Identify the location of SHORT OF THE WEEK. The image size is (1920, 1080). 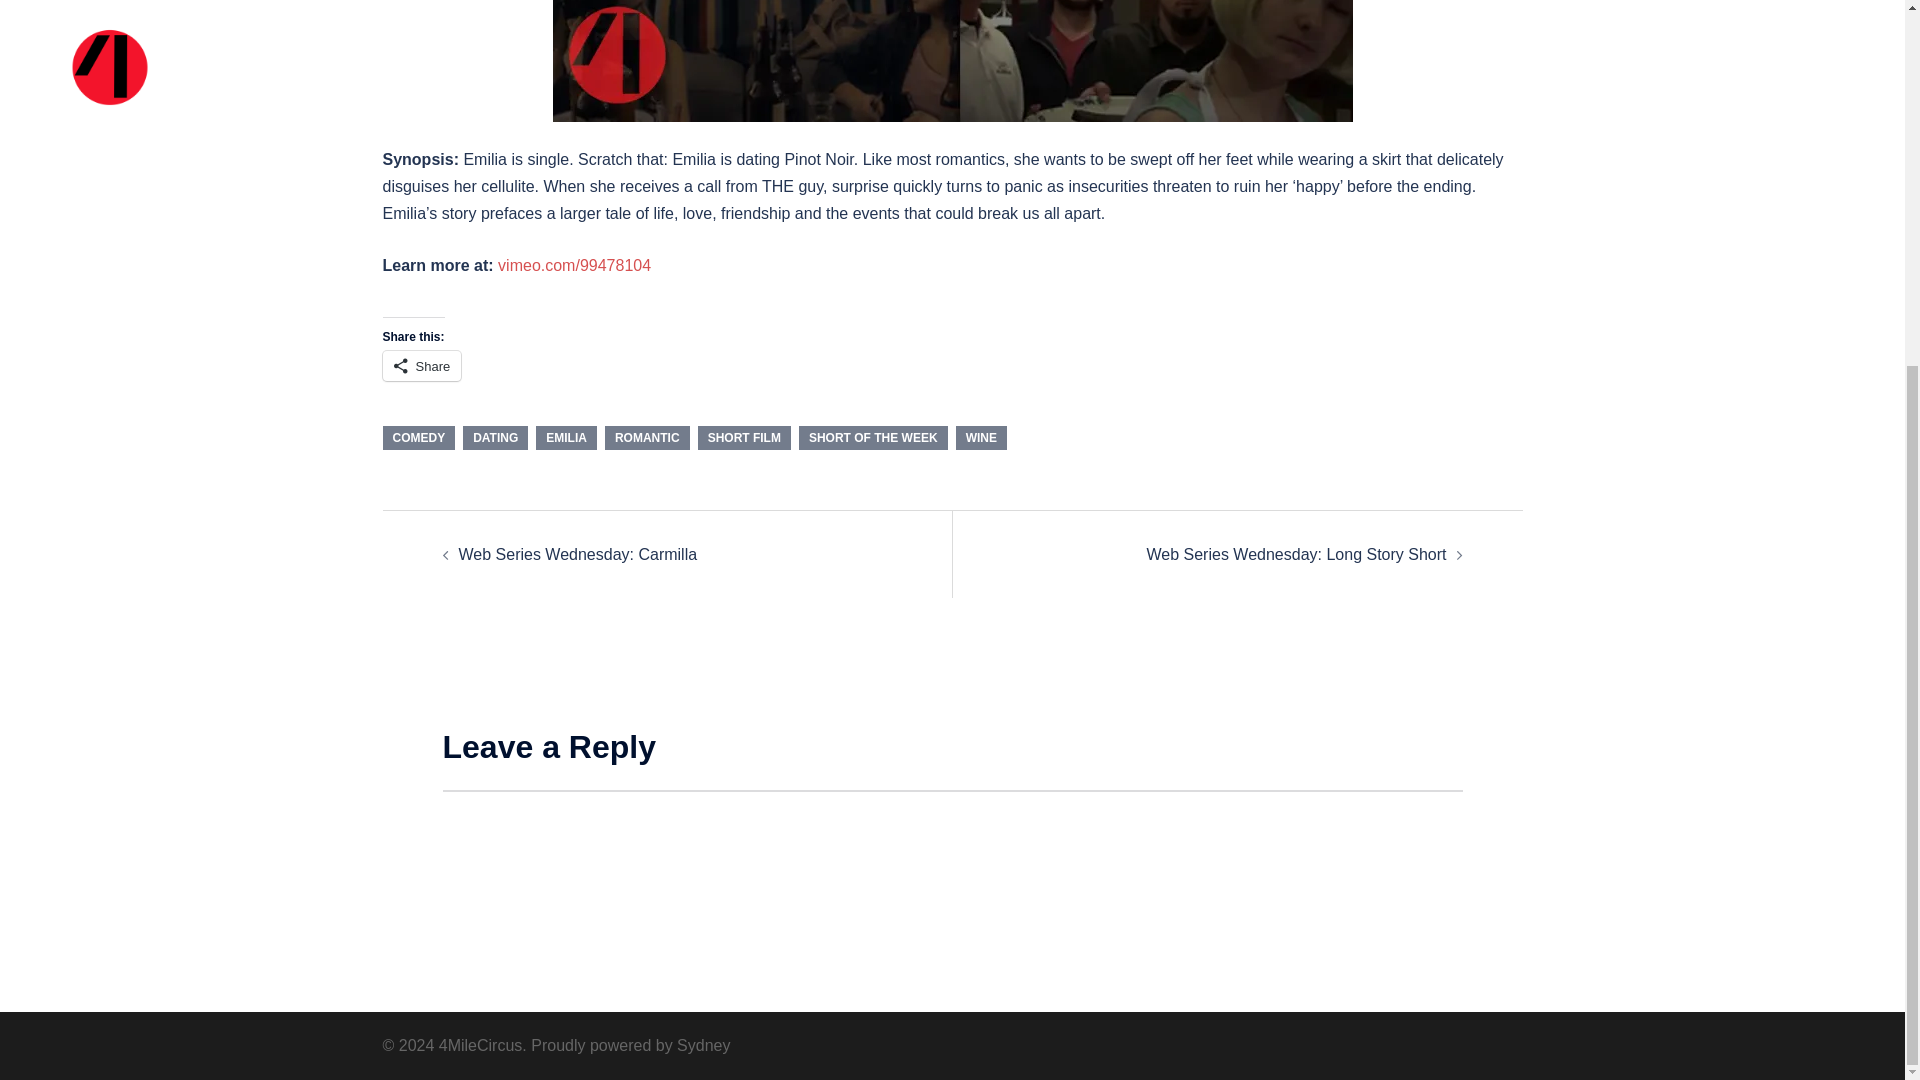
(873, 438).